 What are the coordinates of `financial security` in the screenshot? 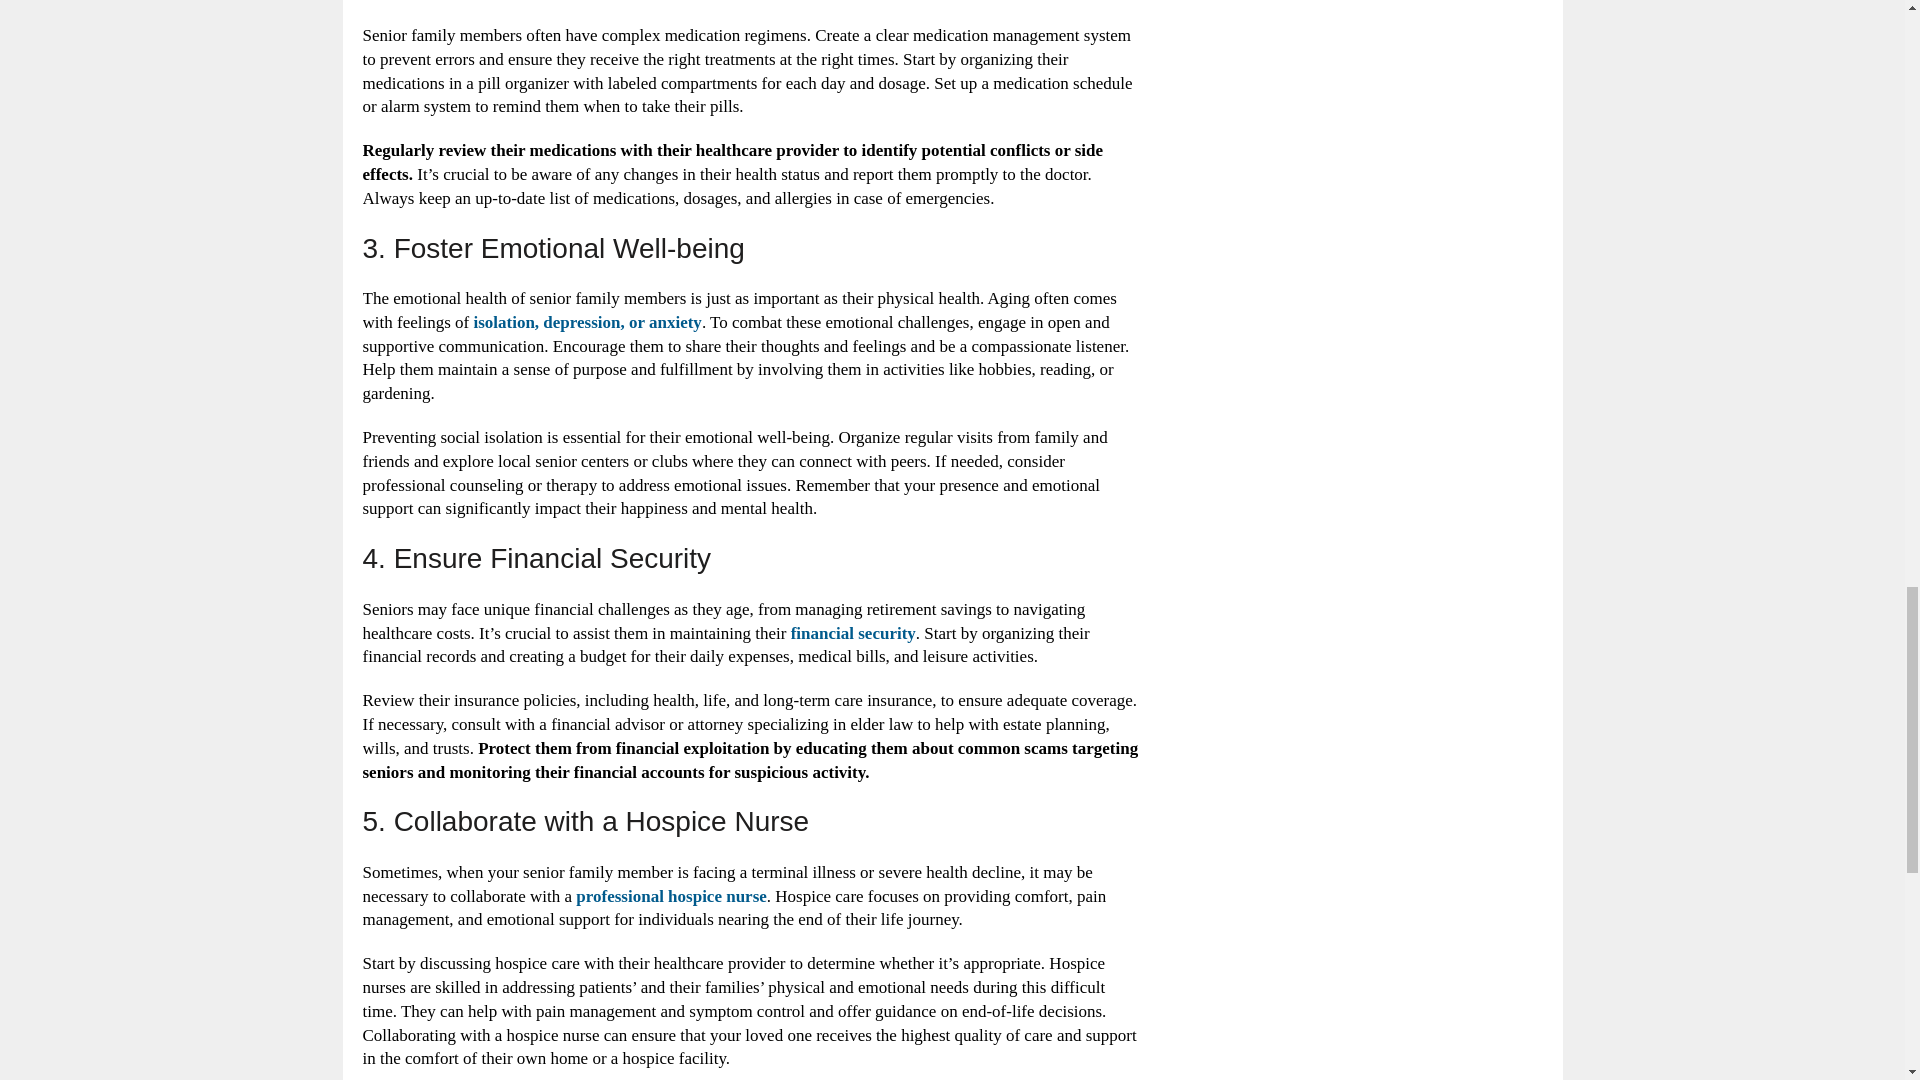 It's located at (853, 633).